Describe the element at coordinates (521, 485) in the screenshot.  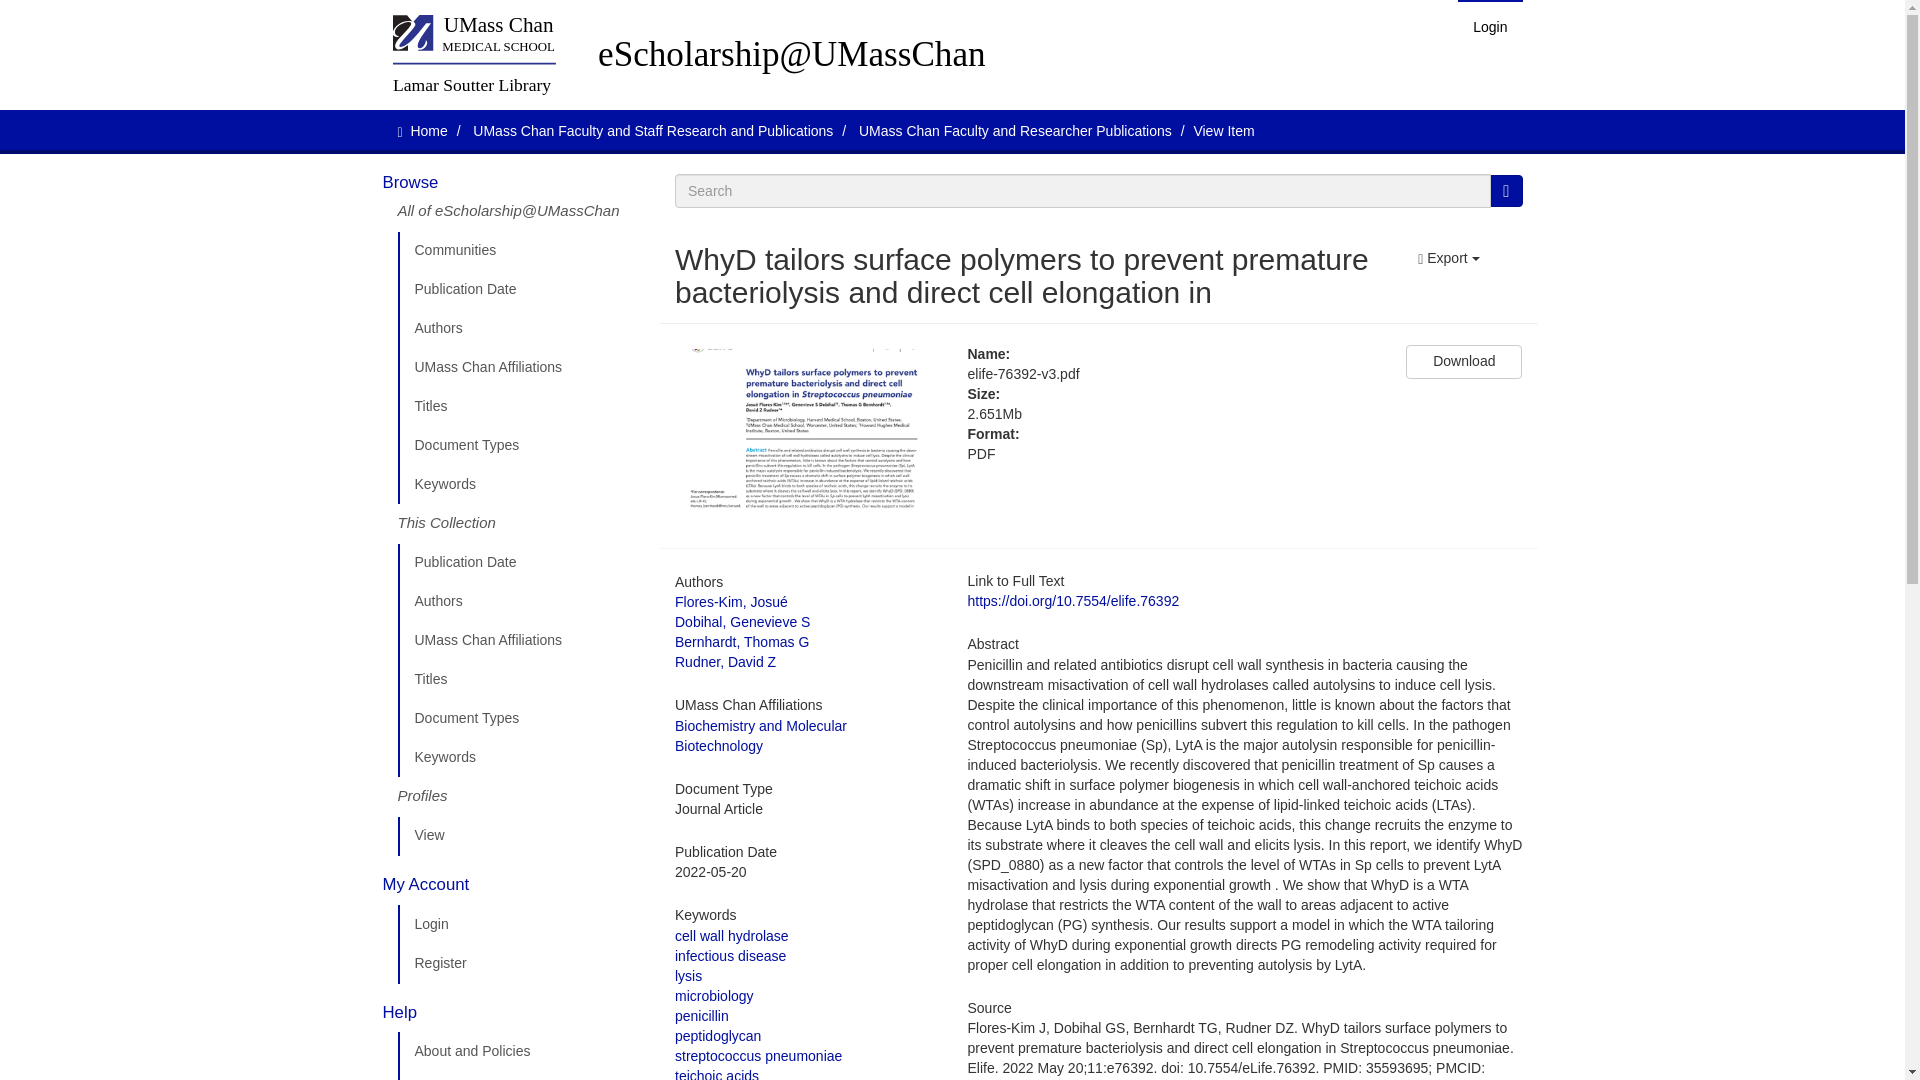
I see `Keywords` at that location.